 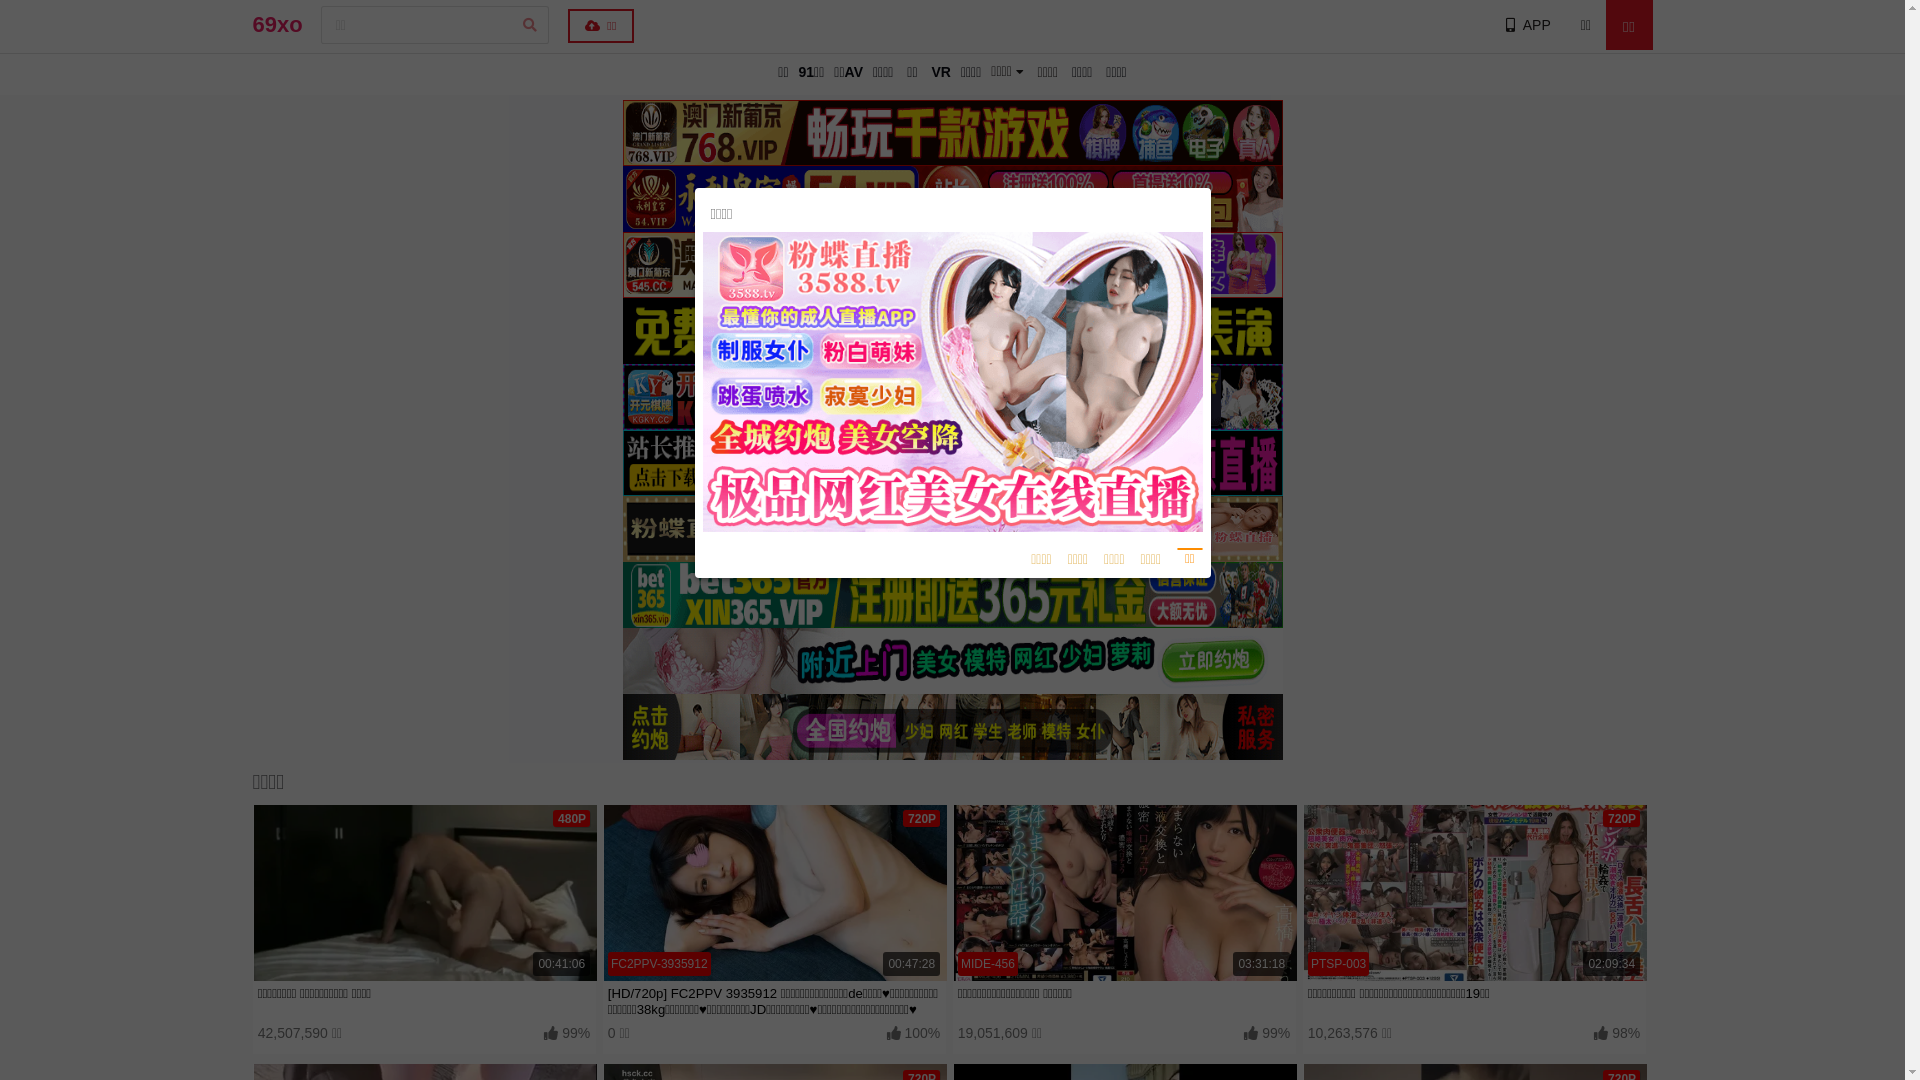 I want to click on 02:09:34
720P
PTSP-003, so click(x=1474, y=893).